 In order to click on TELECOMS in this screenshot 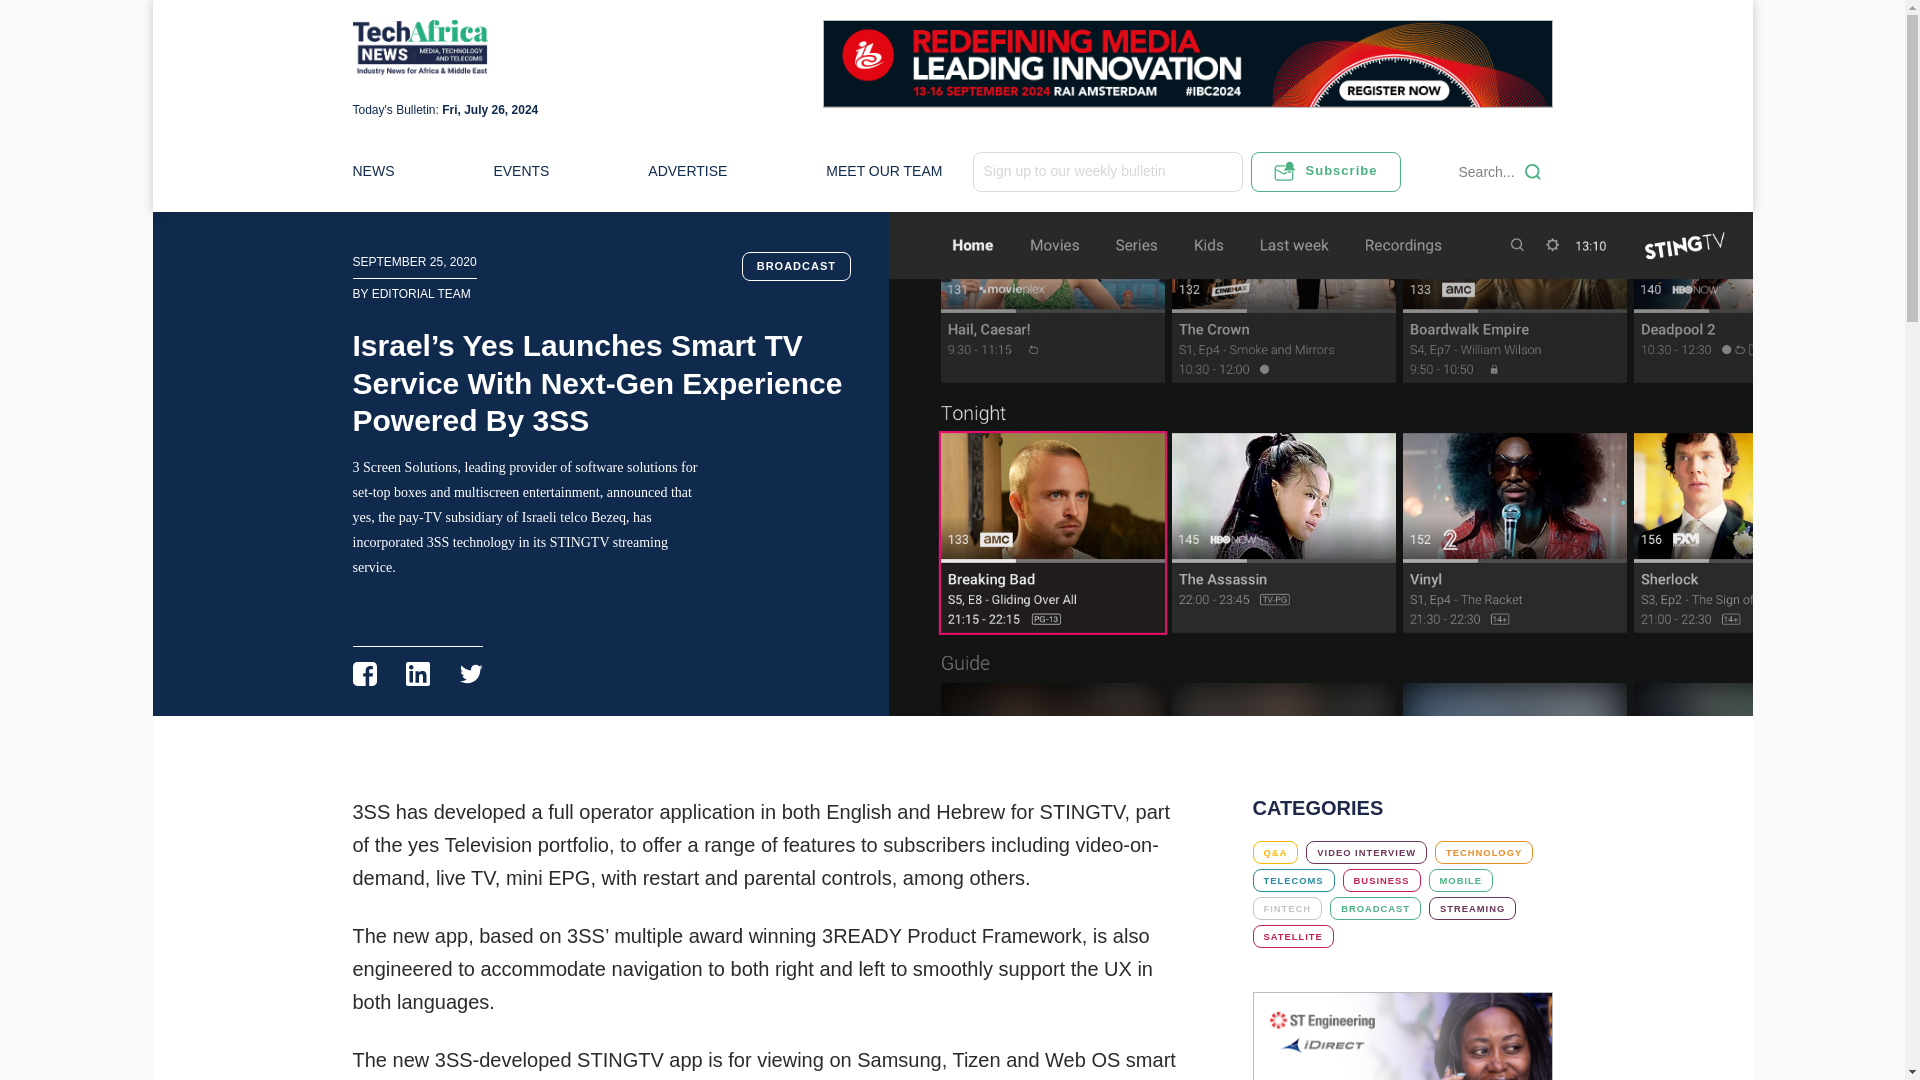, I will do `click(1292, 880)`.